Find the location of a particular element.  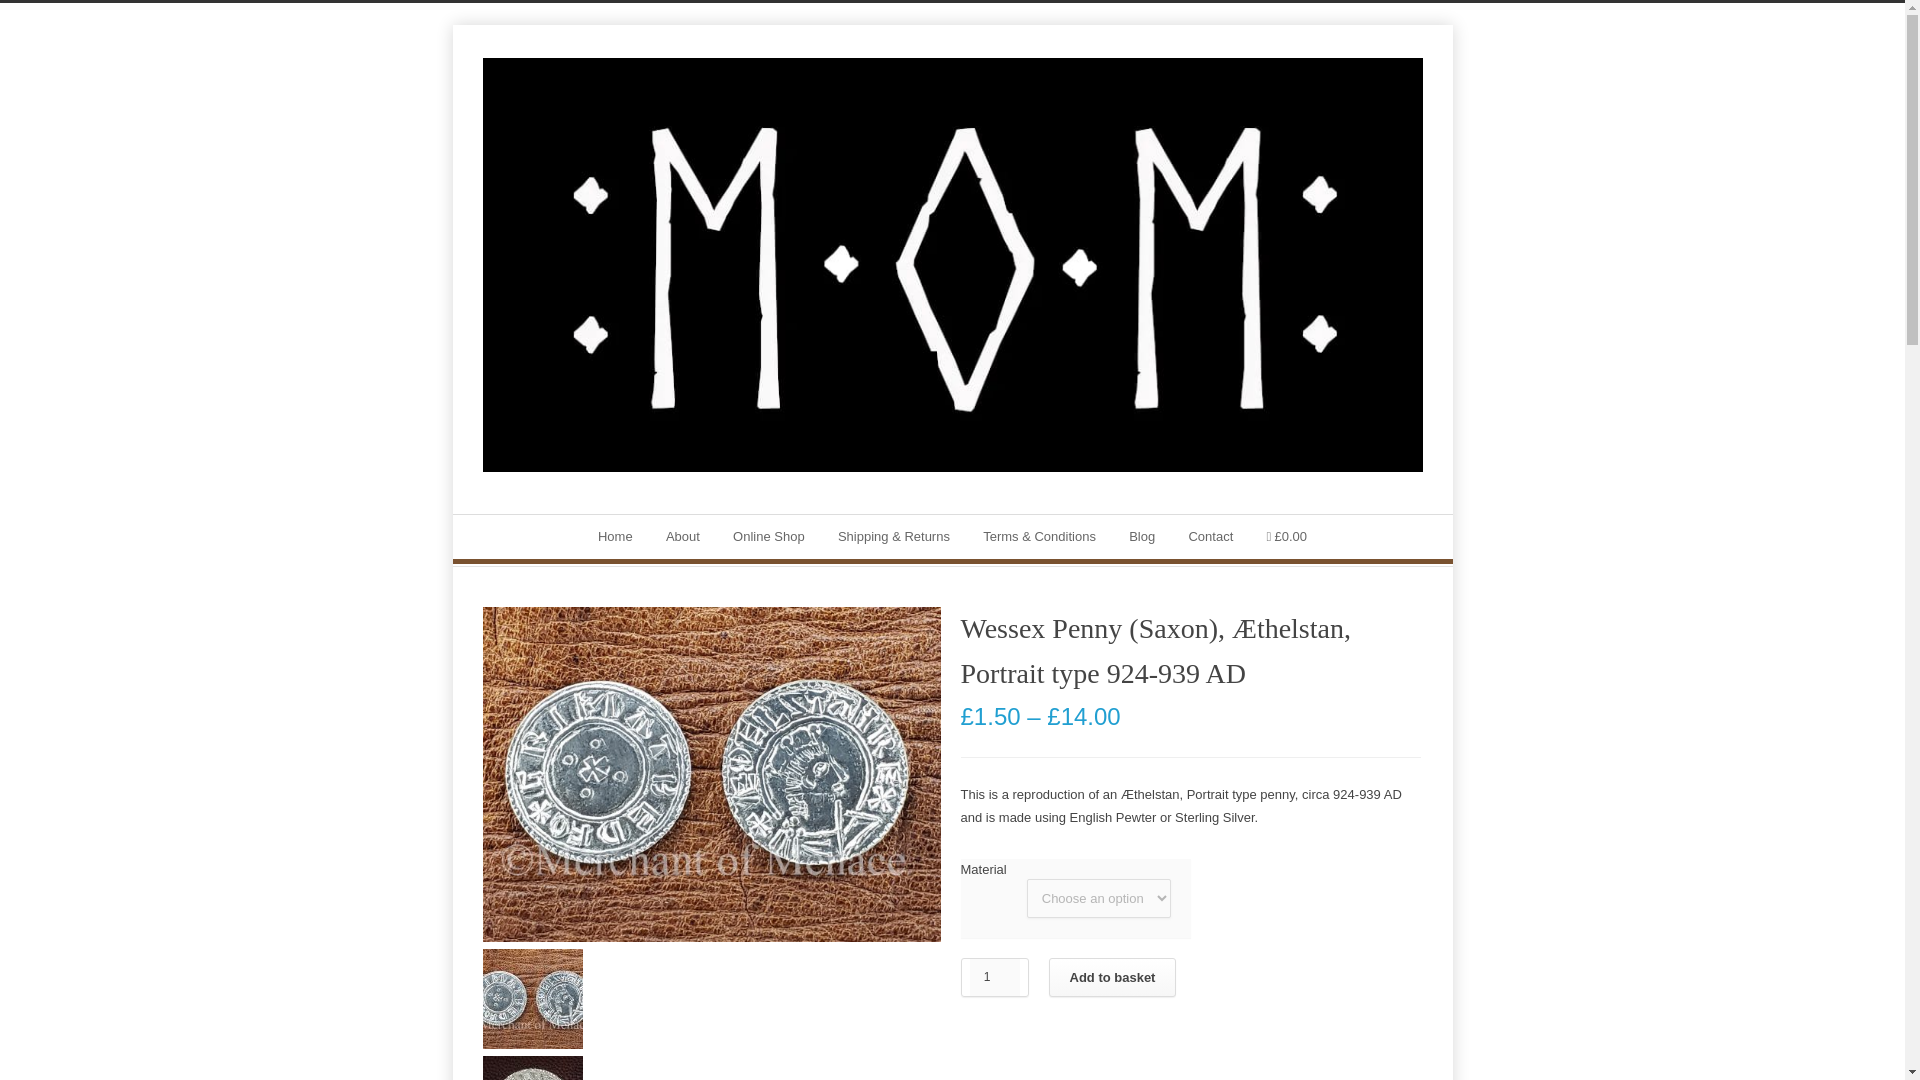

PayPal is located at coordinates (1190, 1077).